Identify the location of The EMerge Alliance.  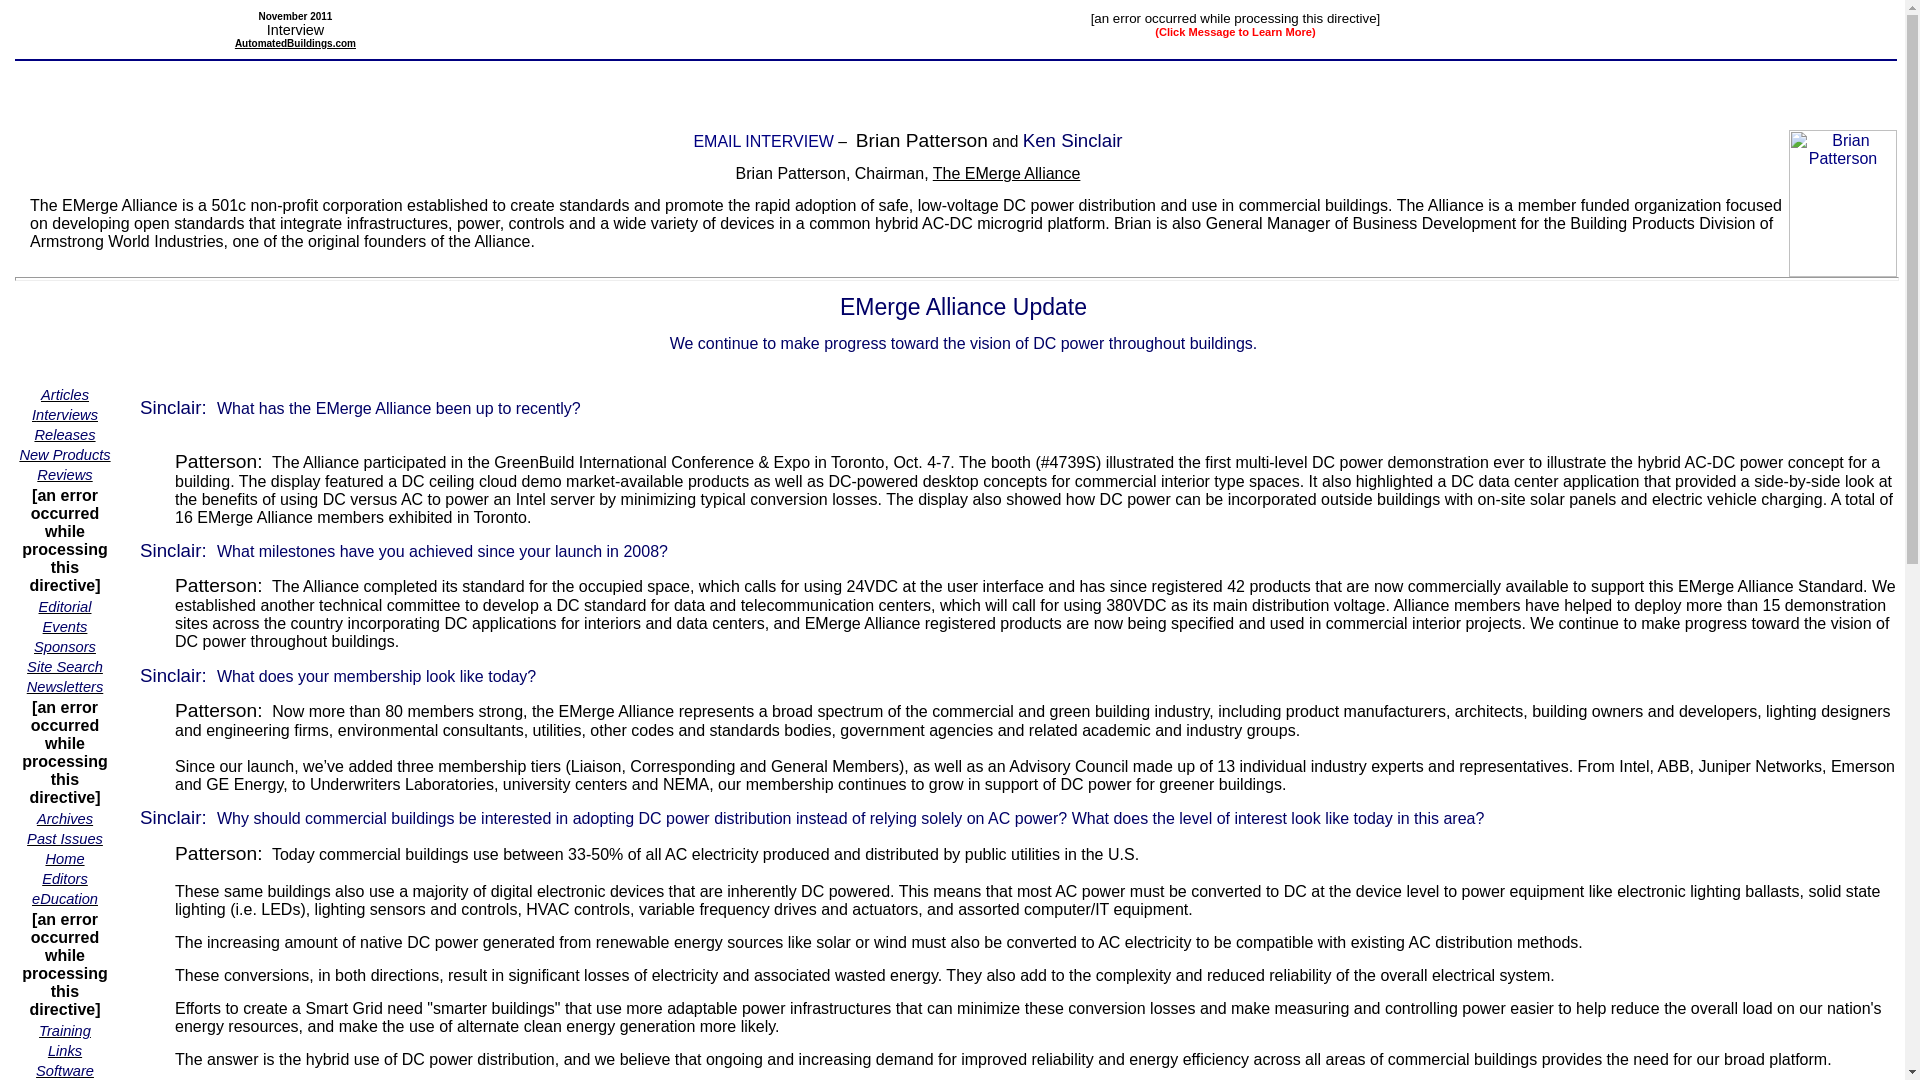
(1006, 174).